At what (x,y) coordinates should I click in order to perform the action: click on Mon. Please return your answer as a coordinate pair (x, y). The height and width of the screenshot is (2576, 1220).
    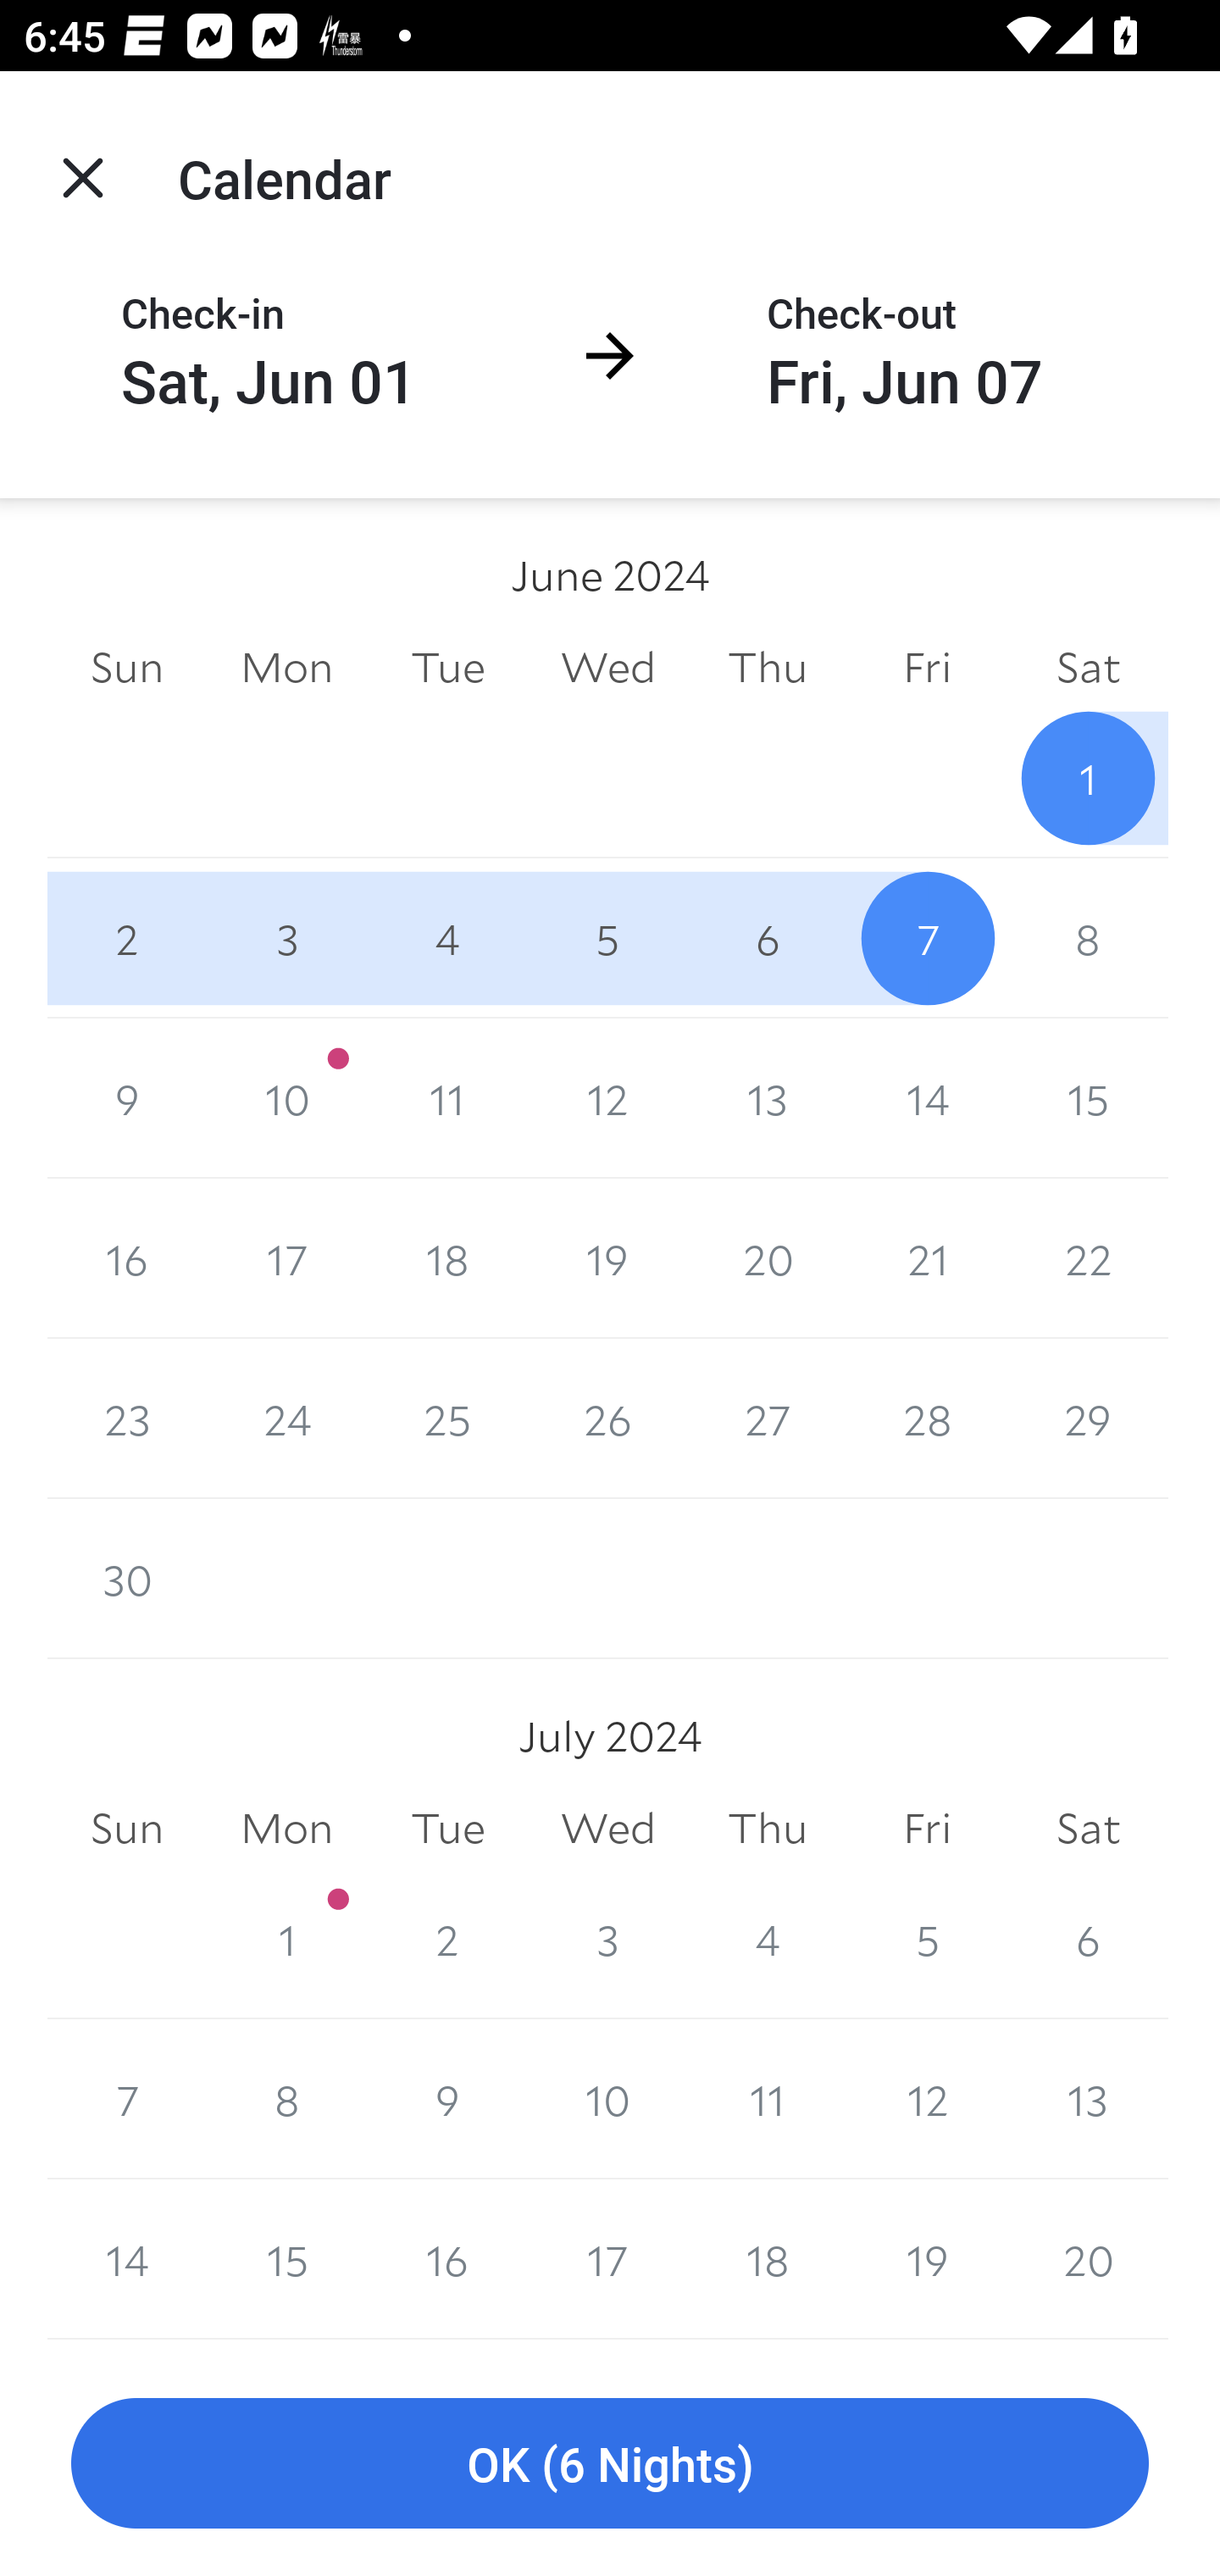
    Looking at the image, I should click on (286, 1829).